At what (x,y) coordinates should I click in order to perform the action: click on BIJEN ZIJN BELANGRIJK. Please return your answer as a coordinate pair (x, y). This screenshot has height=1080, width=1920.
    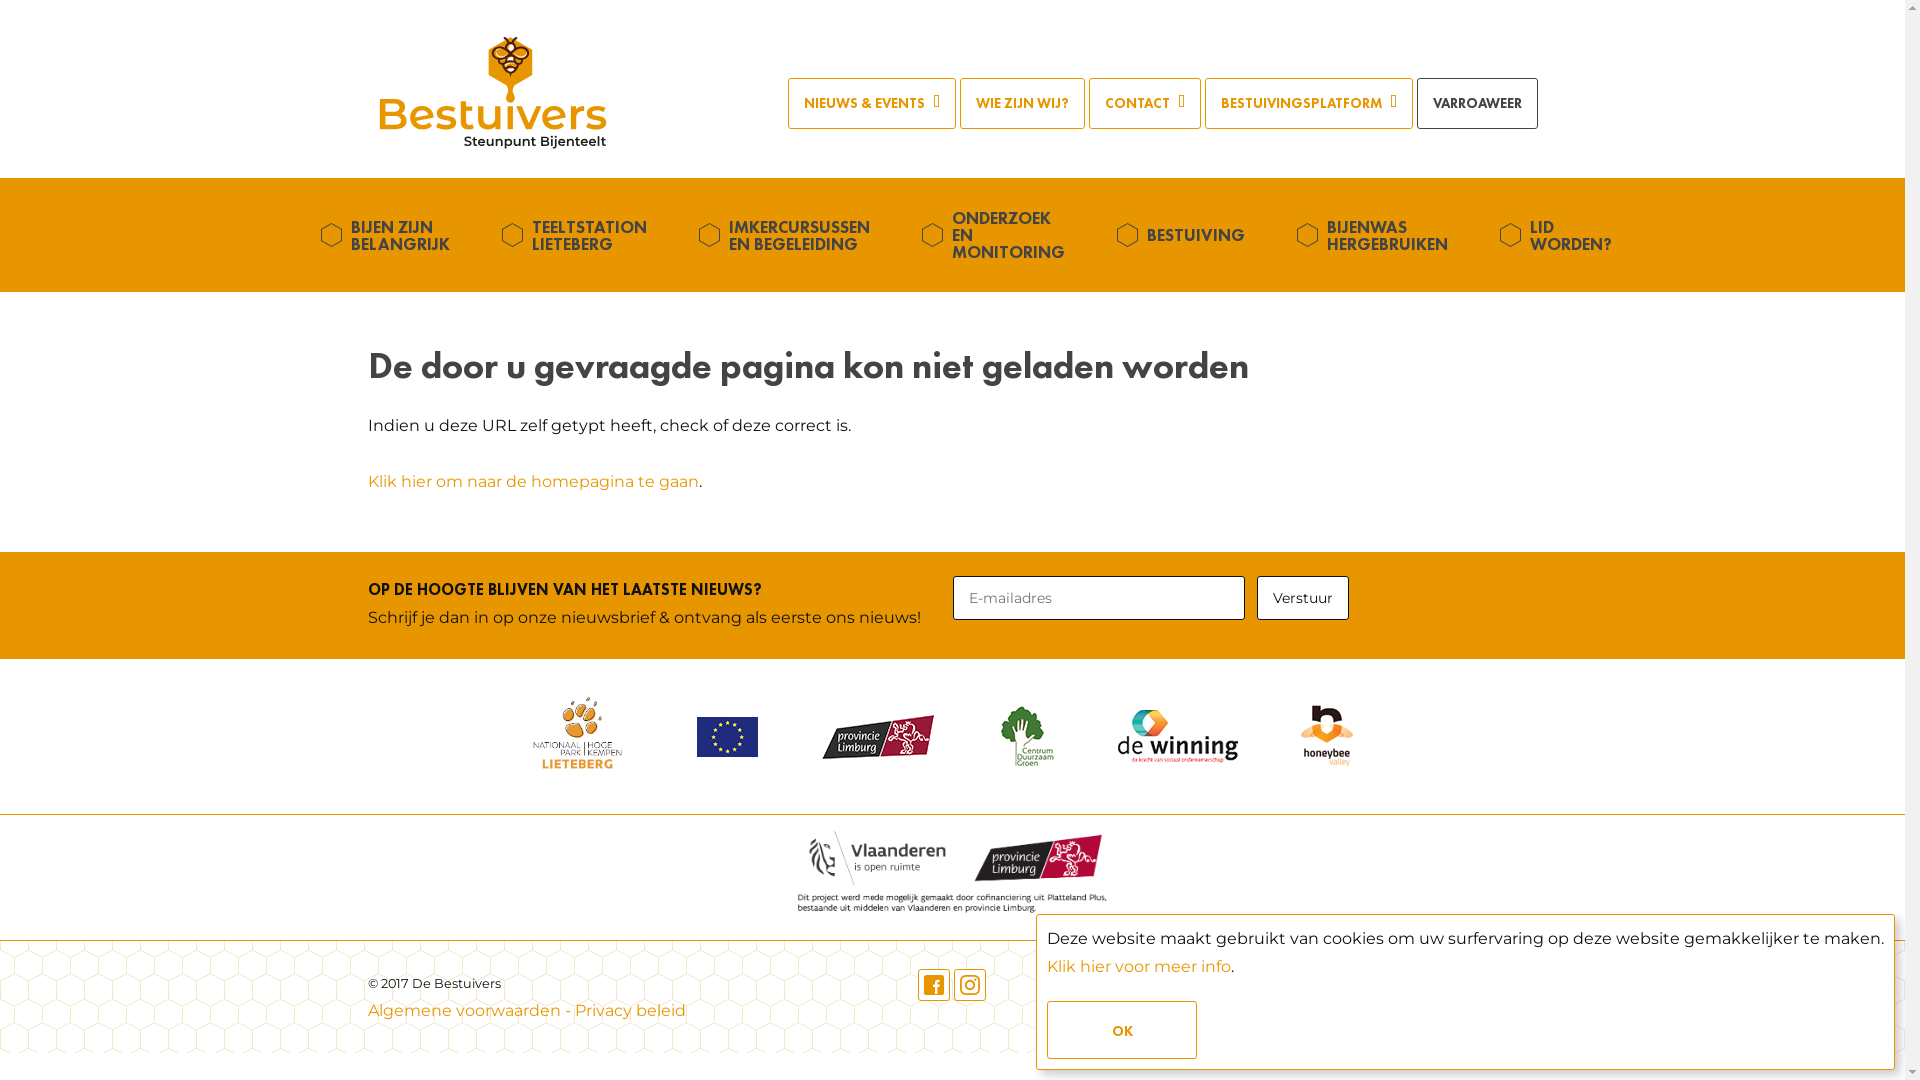
    Looking at the image, I should click on (392, 234).